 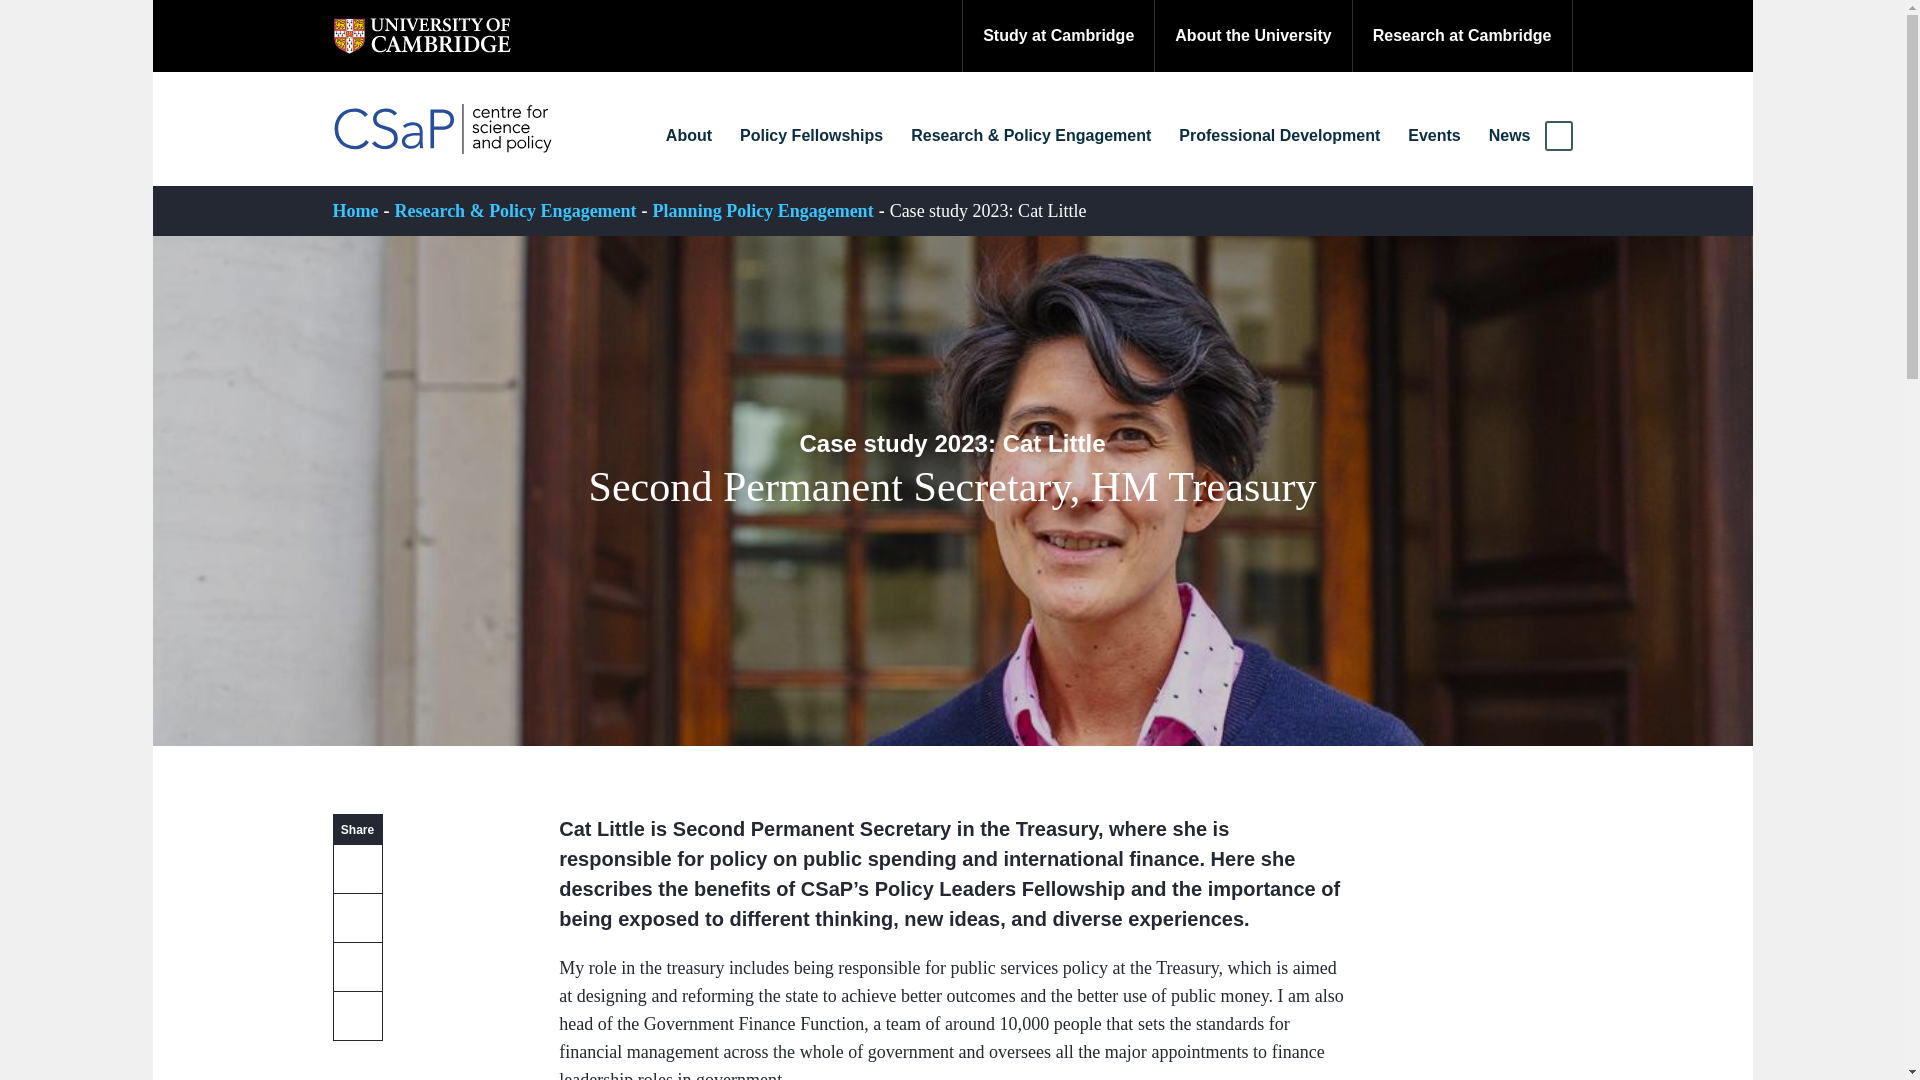 I want to click on Events, so click(x=1433, y=136).